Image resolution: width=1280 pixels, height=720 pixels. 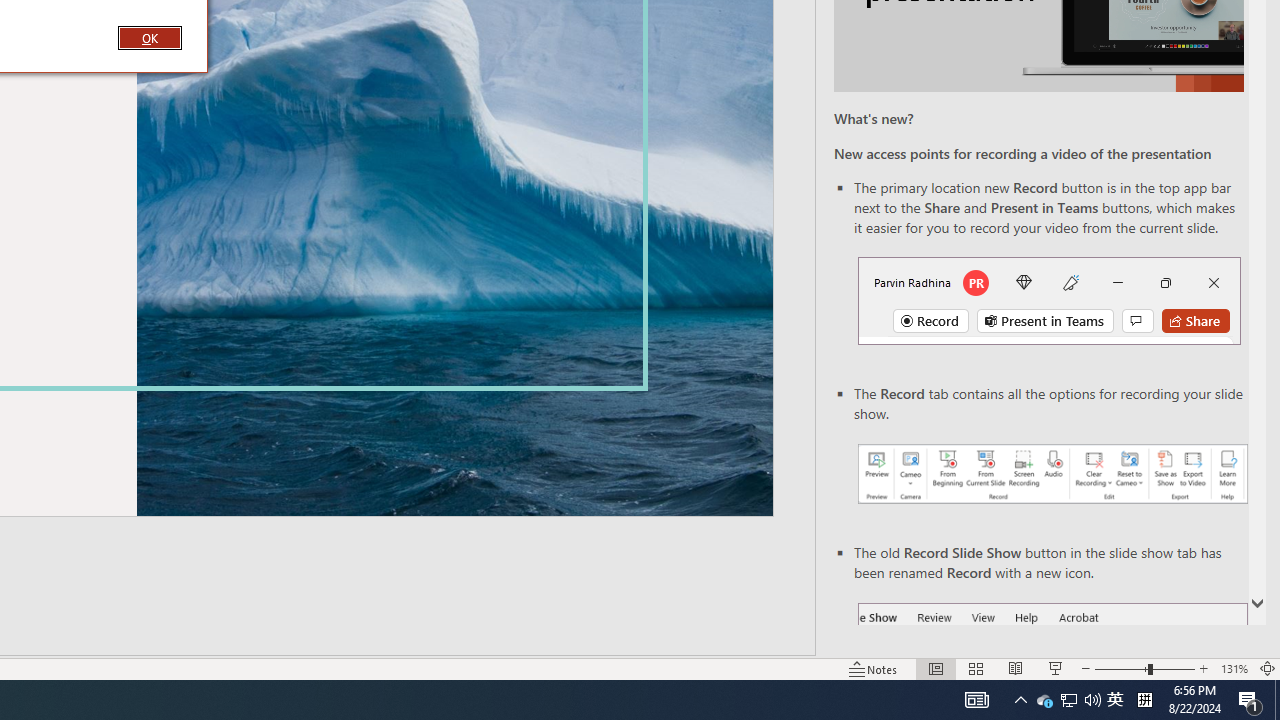 What do you see at coordinates (976, 700) in the screenshot?
I see `AutomationID: 4105` at bounding box center [976, 700].